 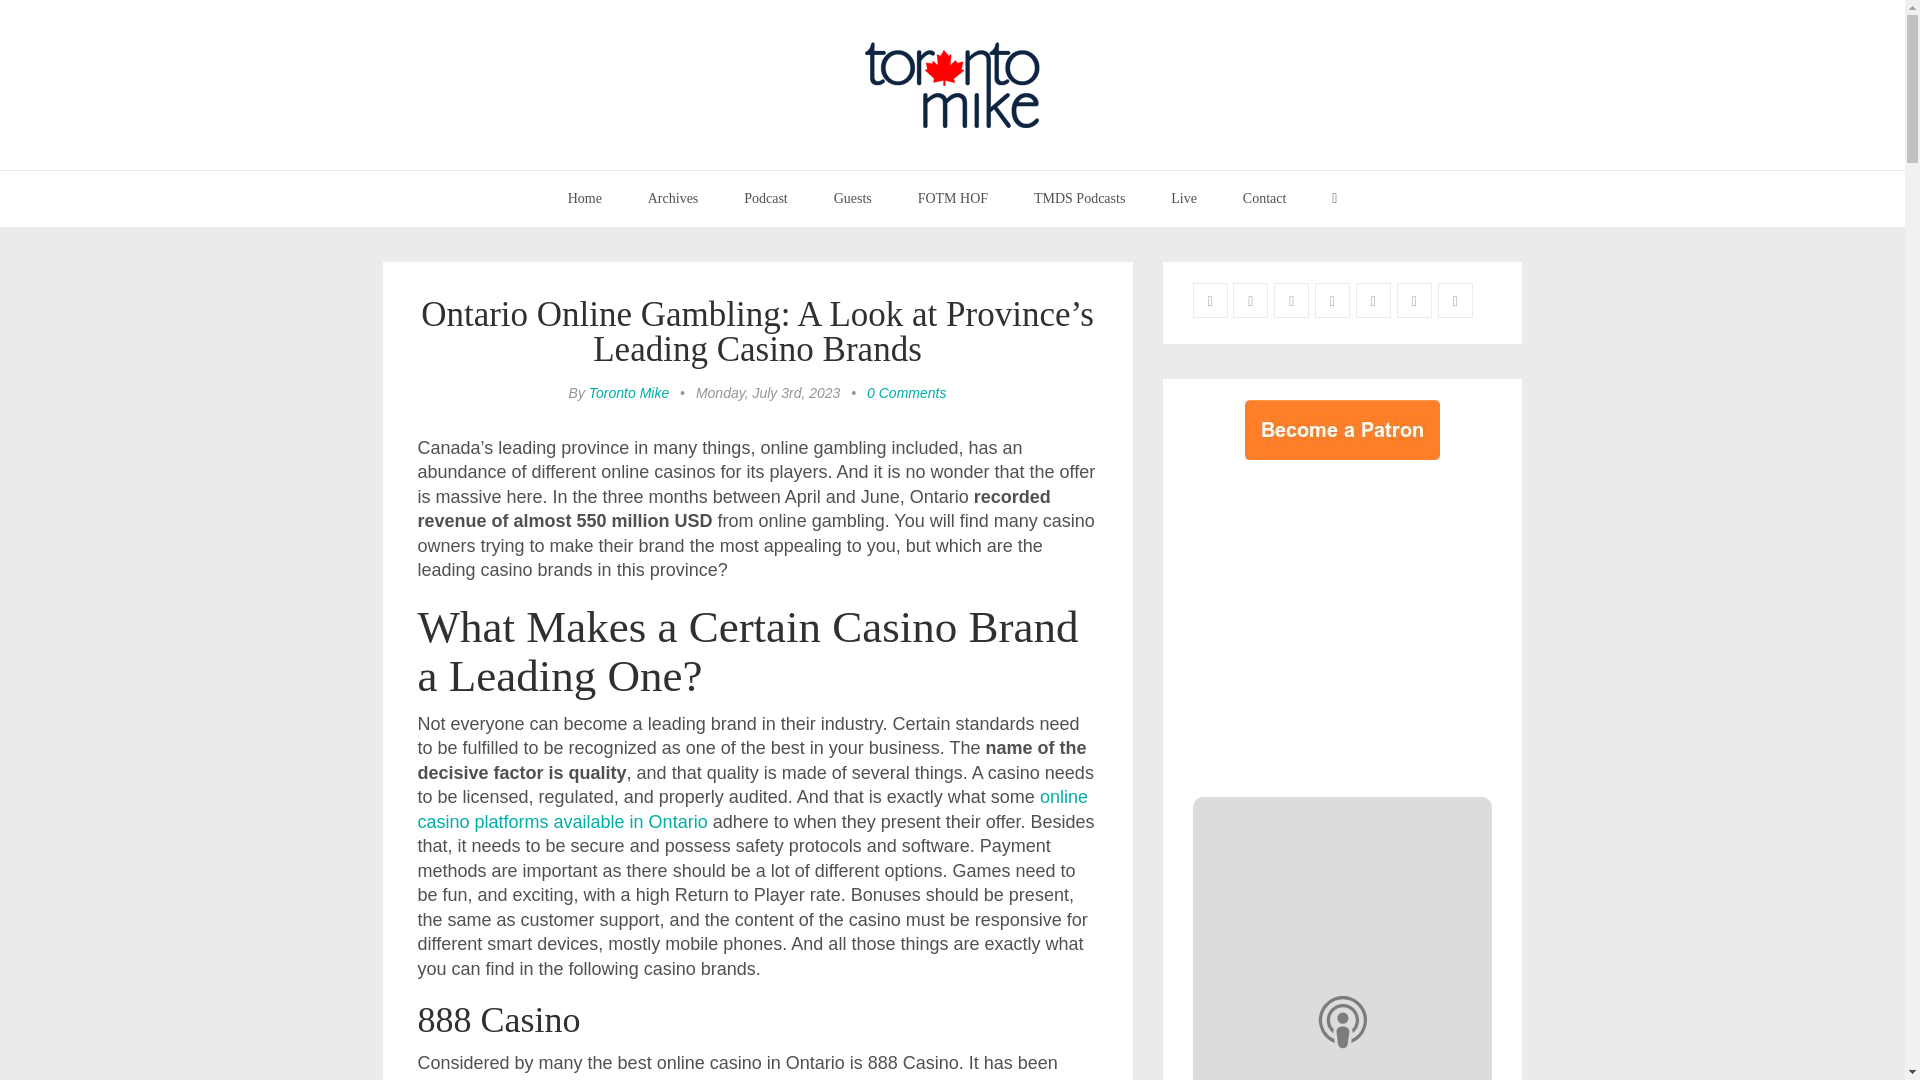 I want to click on Home, so click(x=584, y=198).